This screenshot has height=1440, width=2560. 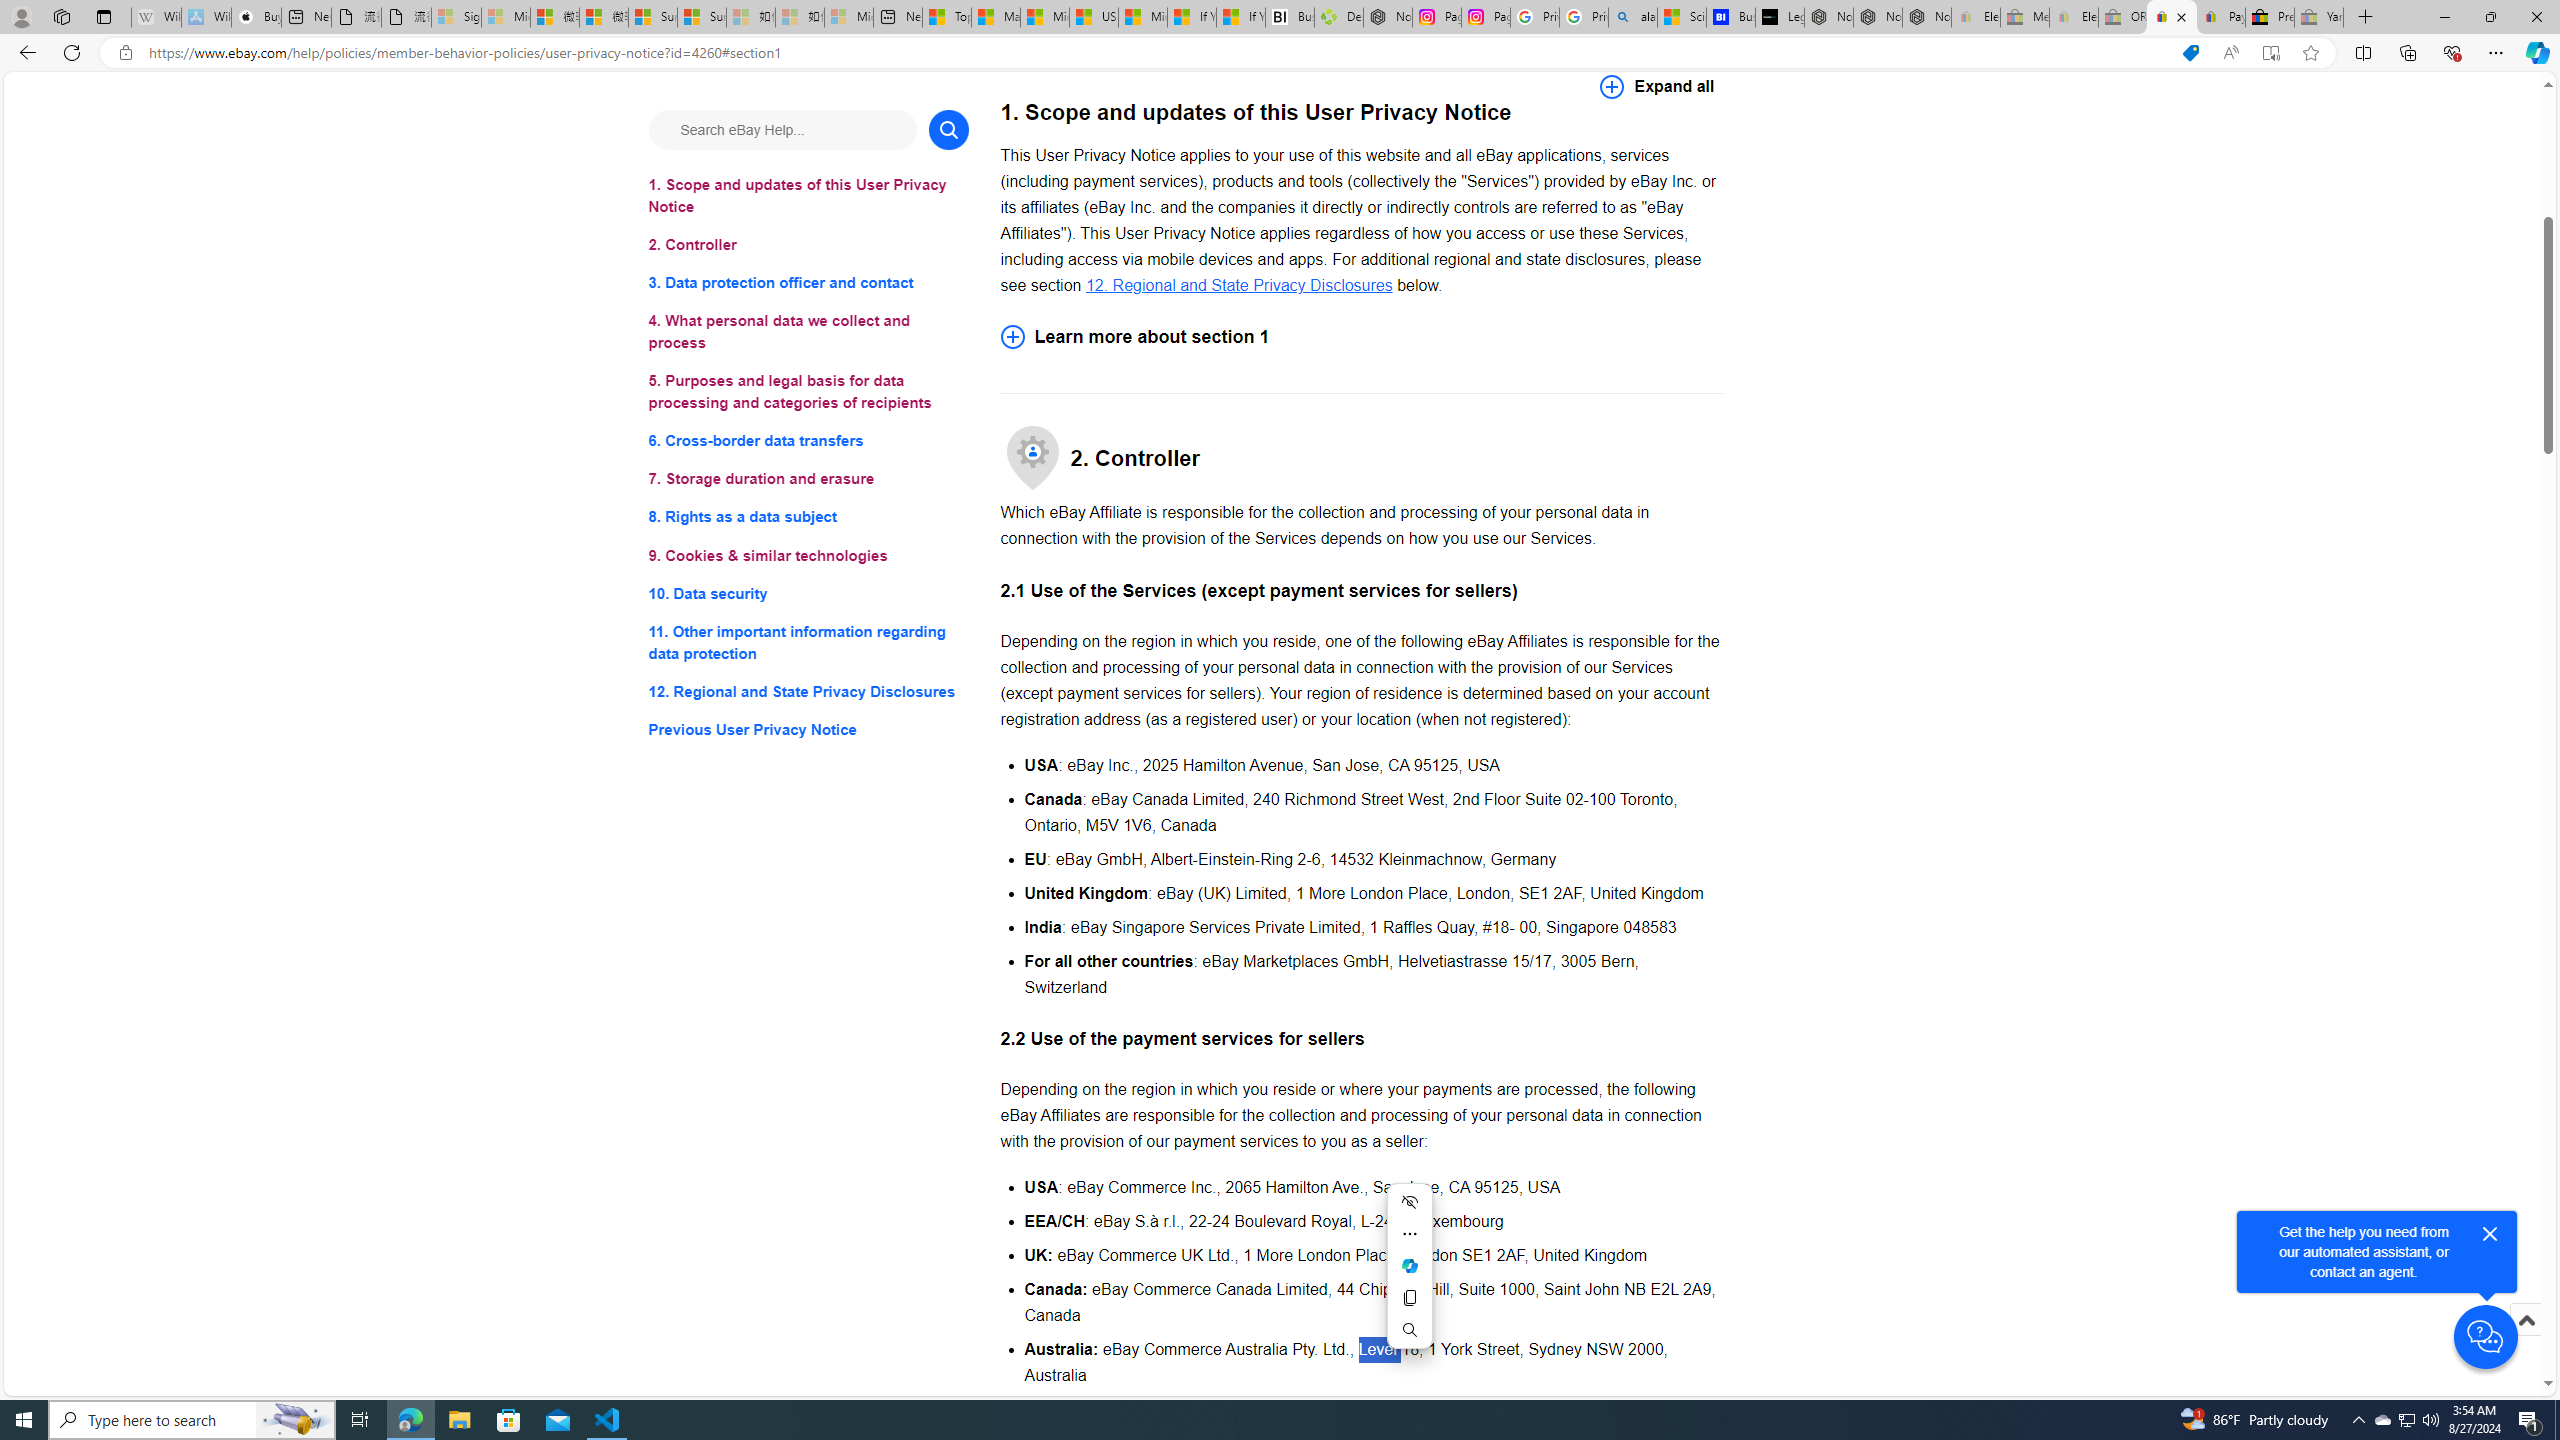 I want to click on Mini menu on text selection, so click(x=1409, y=1265).